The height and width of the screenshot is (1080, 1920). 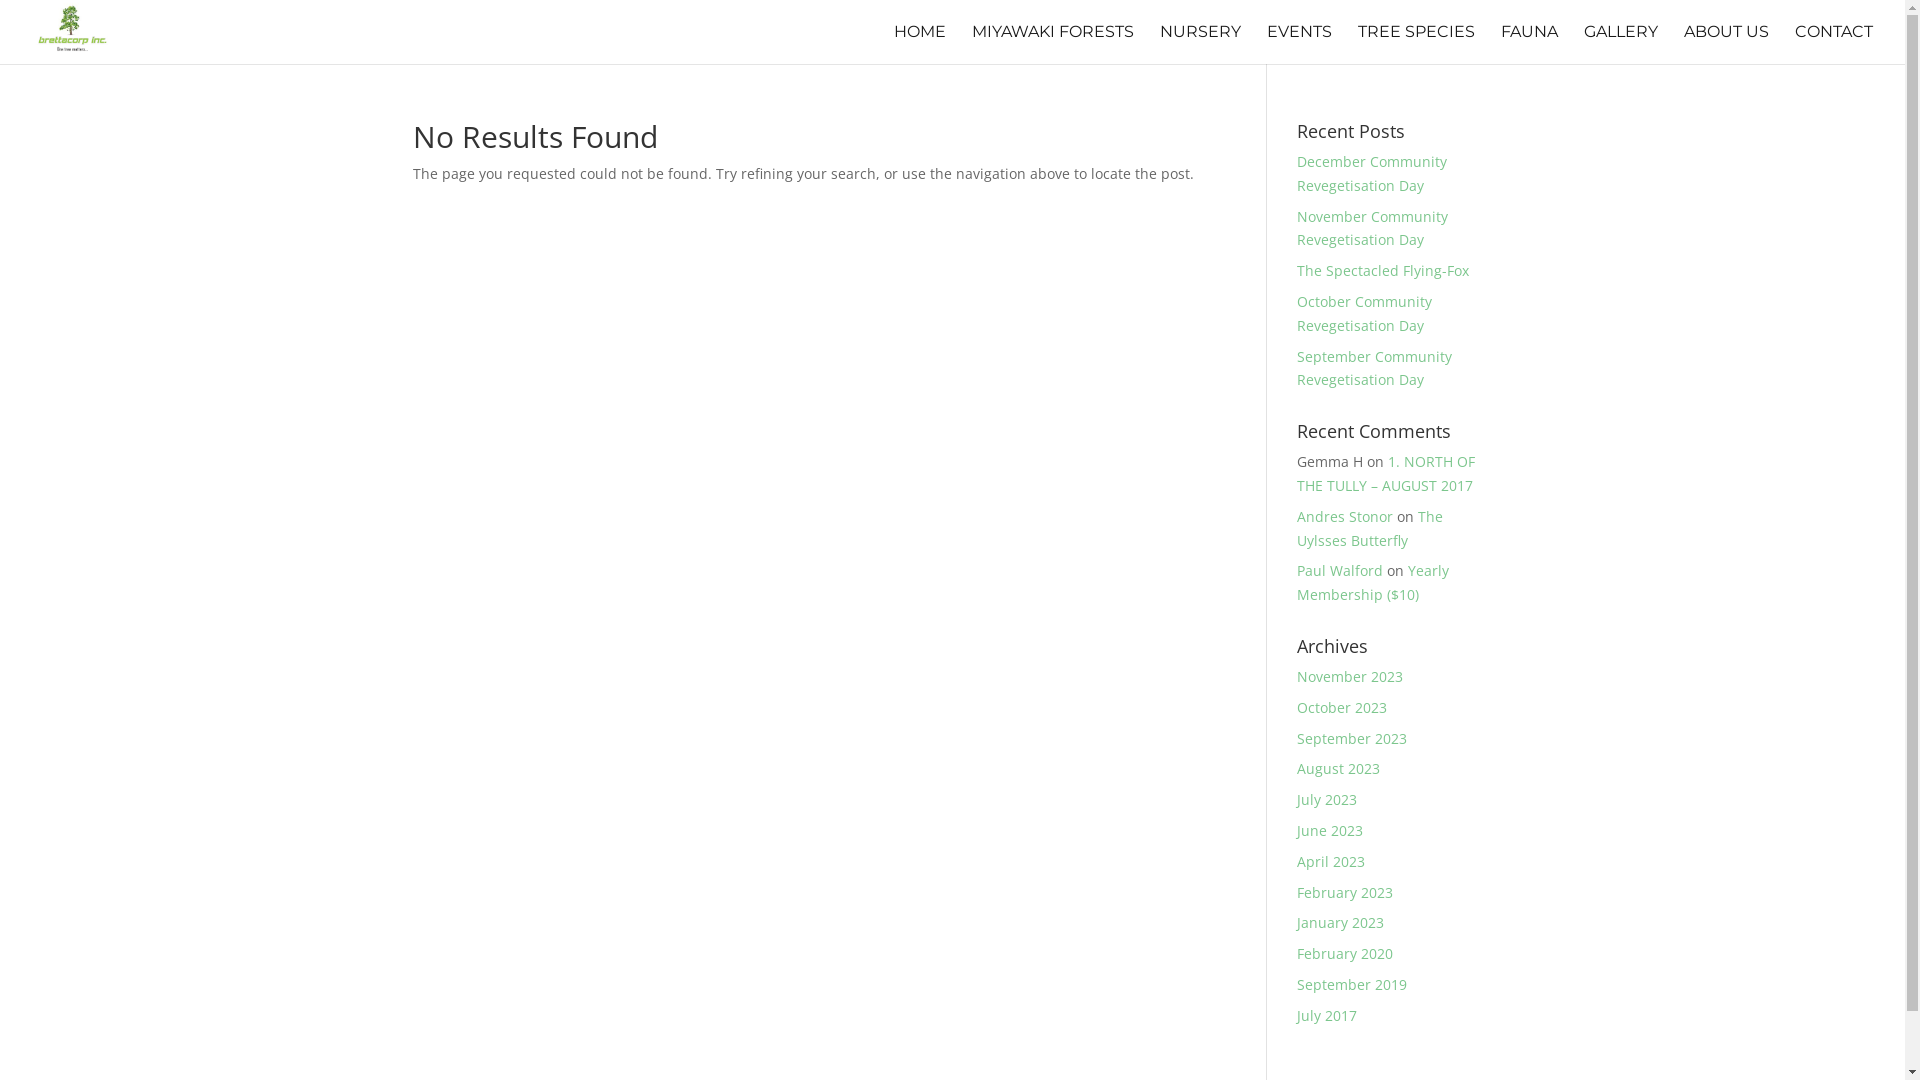 What do you see at coordinates (1350, 676) in the screenshot?
I see `November 2023` at bounding box center [1350, 676].